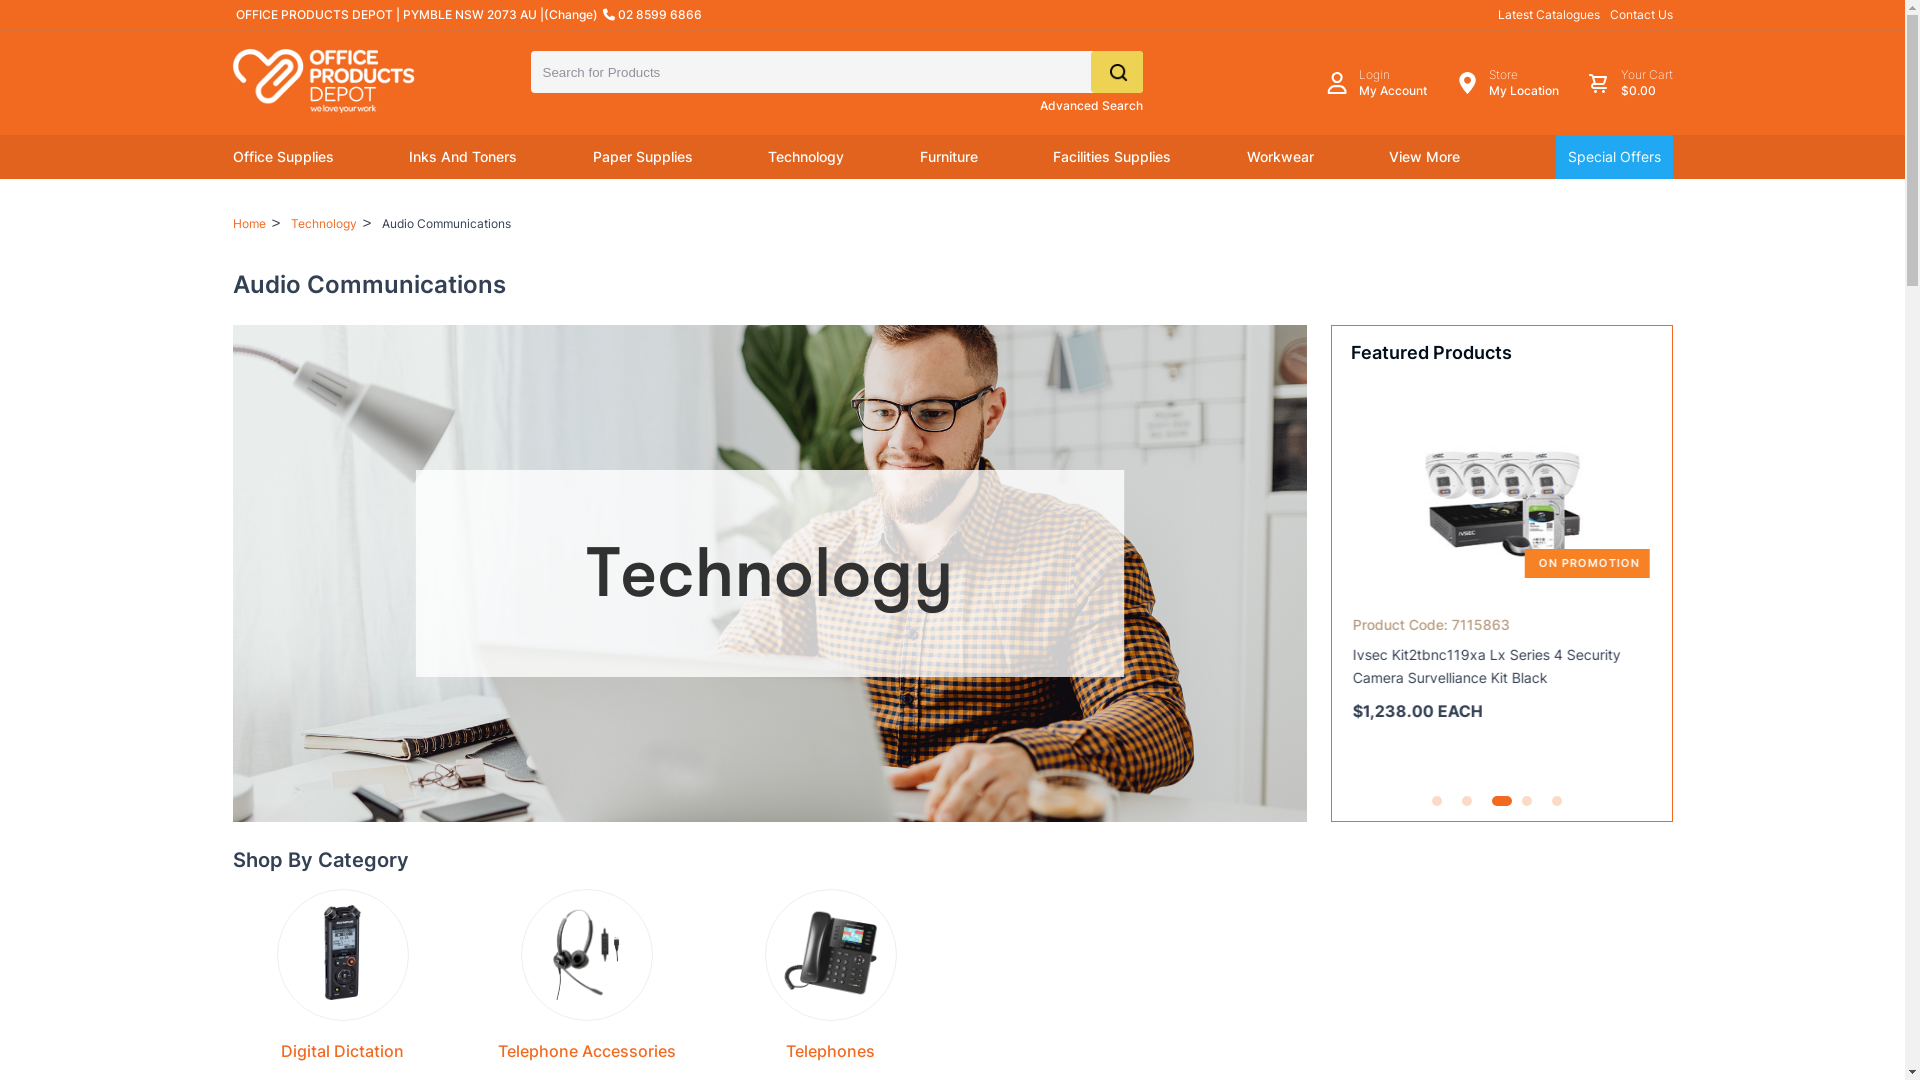 Image resolution: width=1920 pixels, height=1080 pixels. What do you see at coordinates (1112, 157) in the screenshot?
I see `Facilities Supplies` at bounding box center [1112, 157].